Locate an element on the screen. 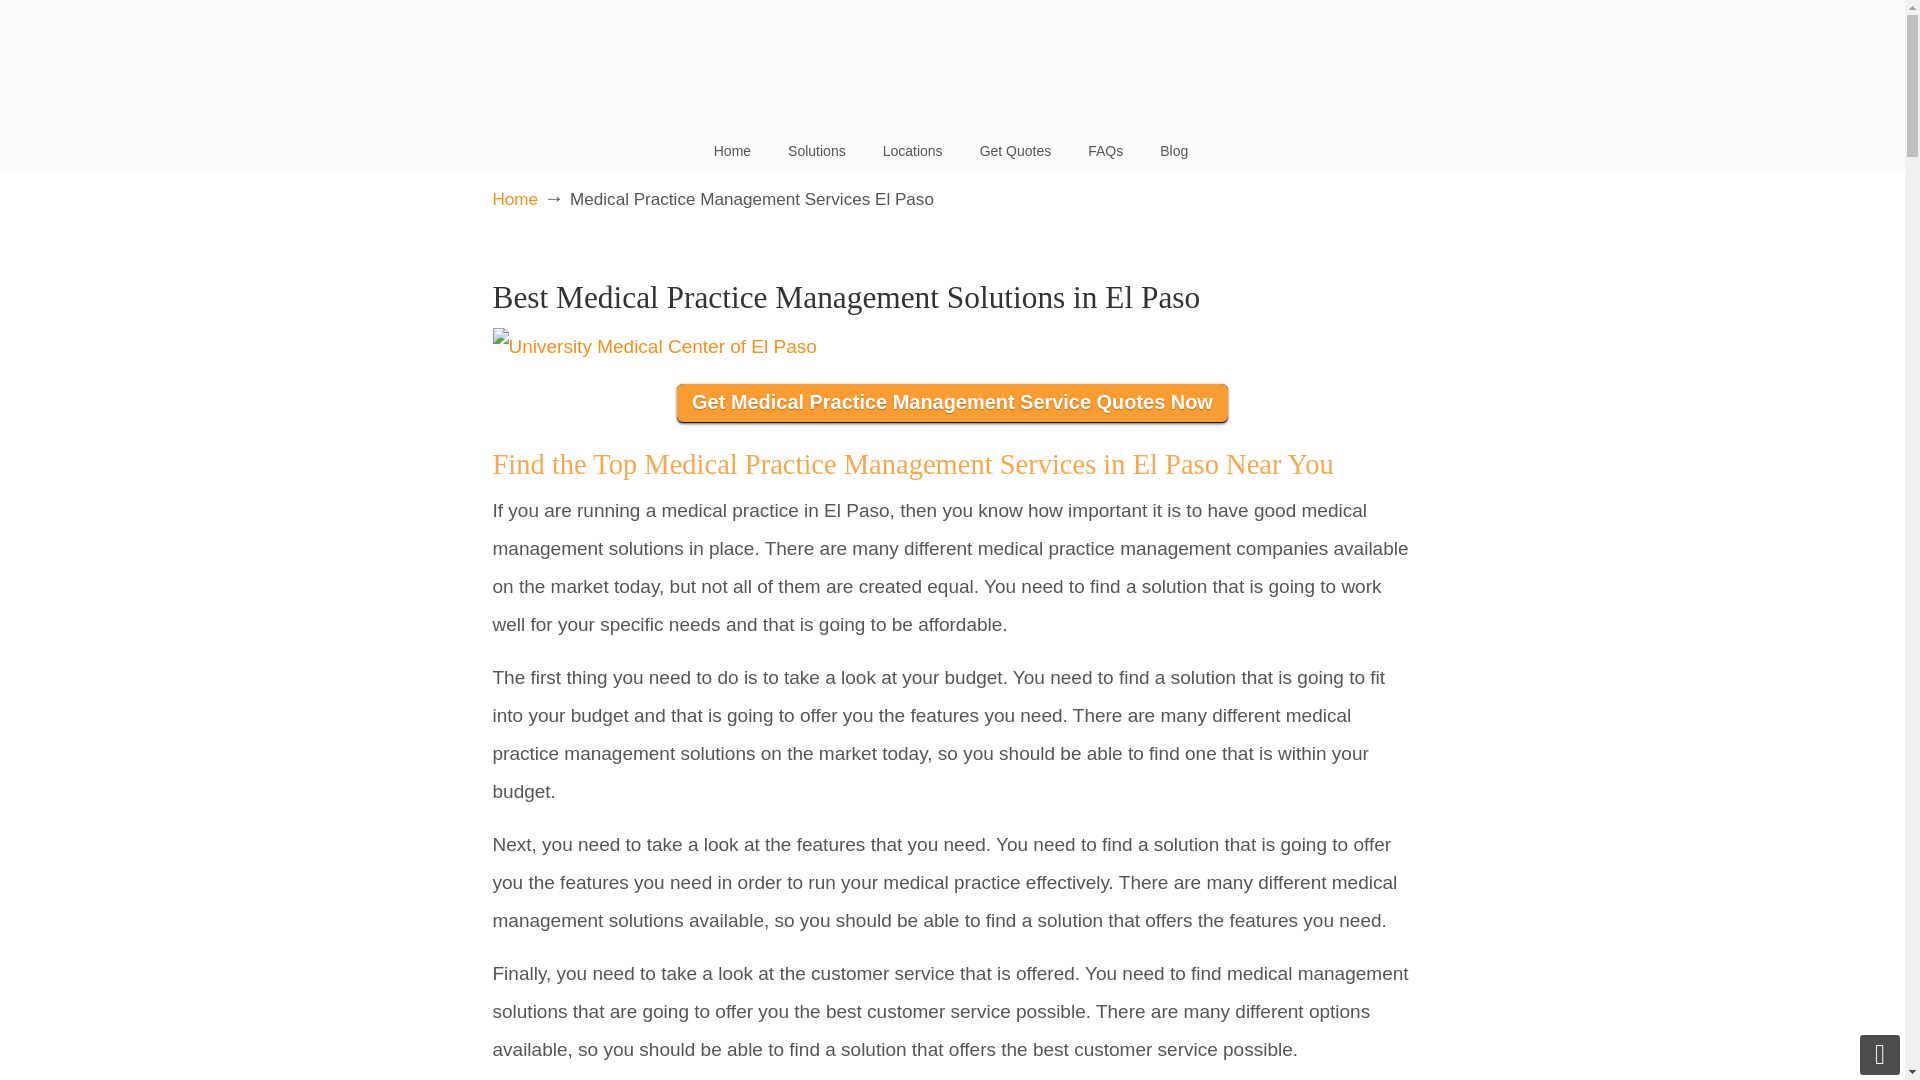  Solutions is located at coordinates (816, 150).